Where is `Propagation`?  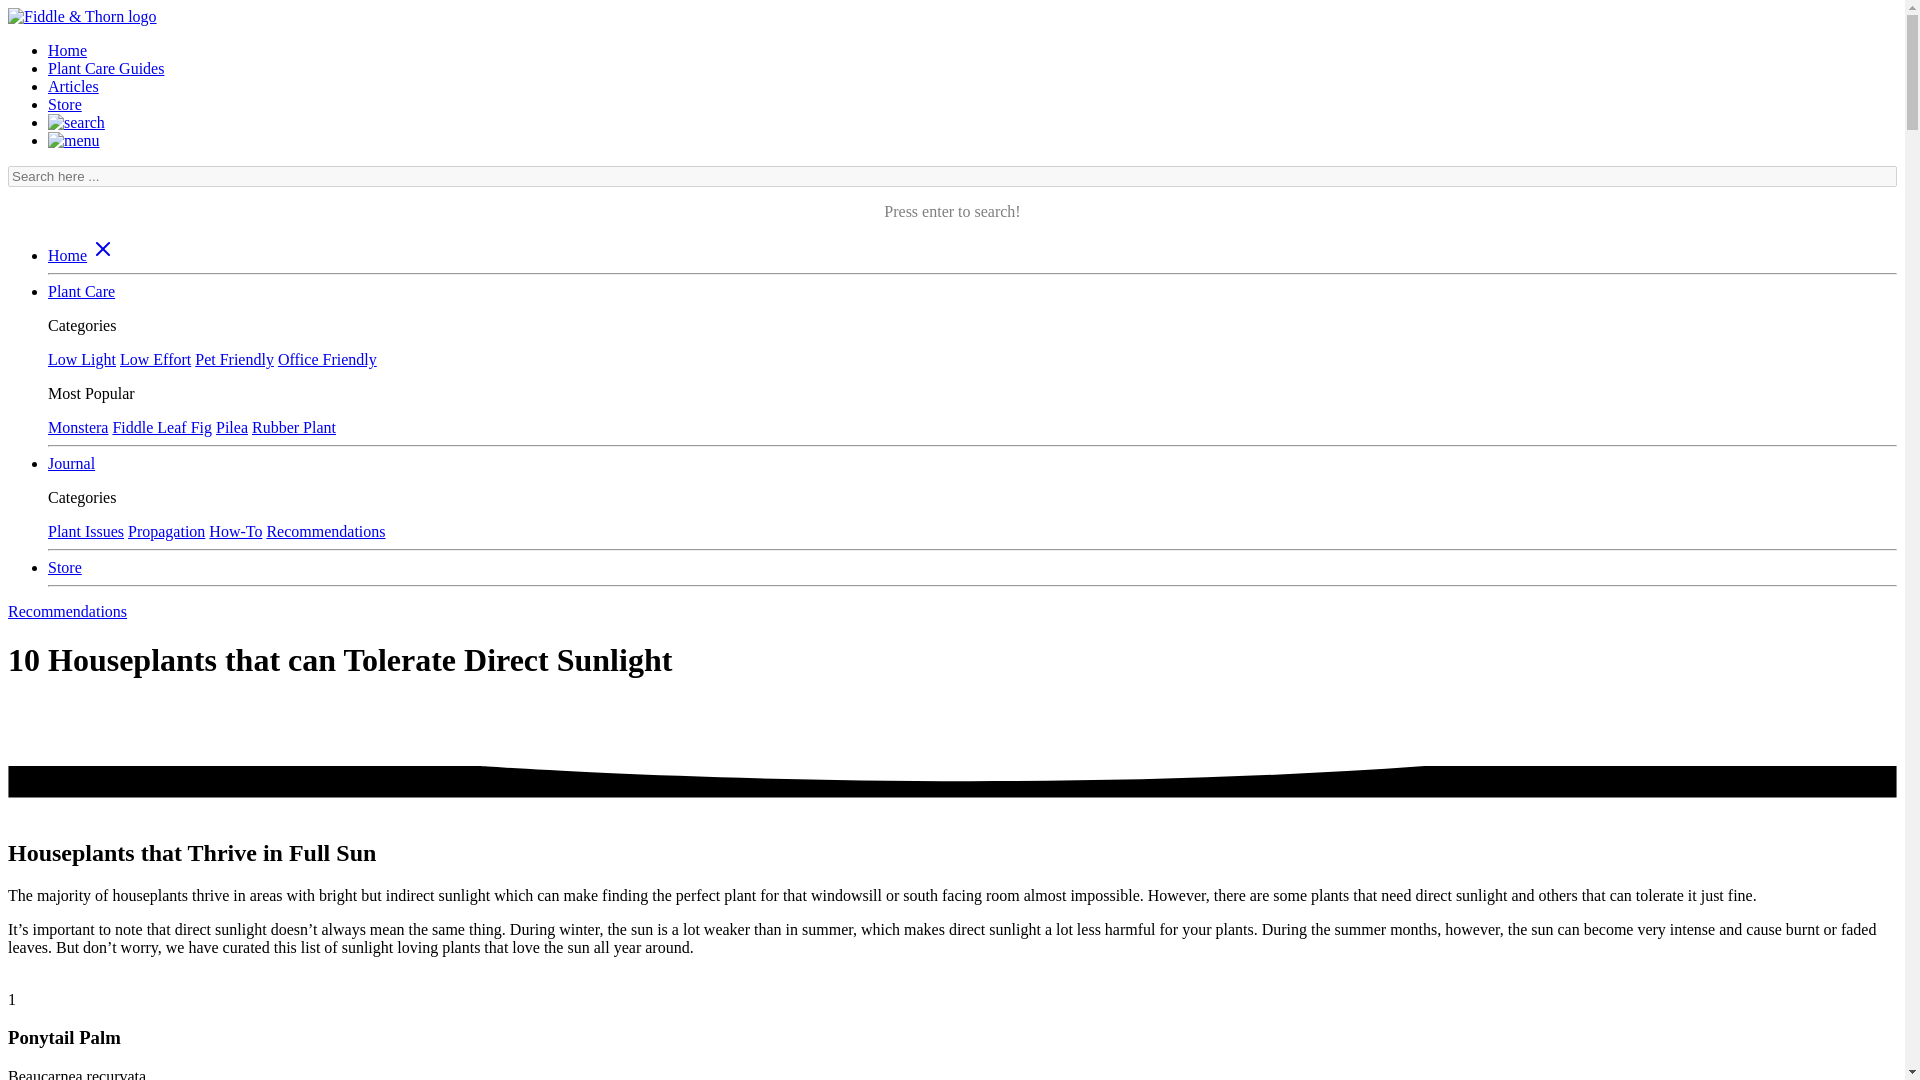
Propagation is located at coordinates (166, 531).